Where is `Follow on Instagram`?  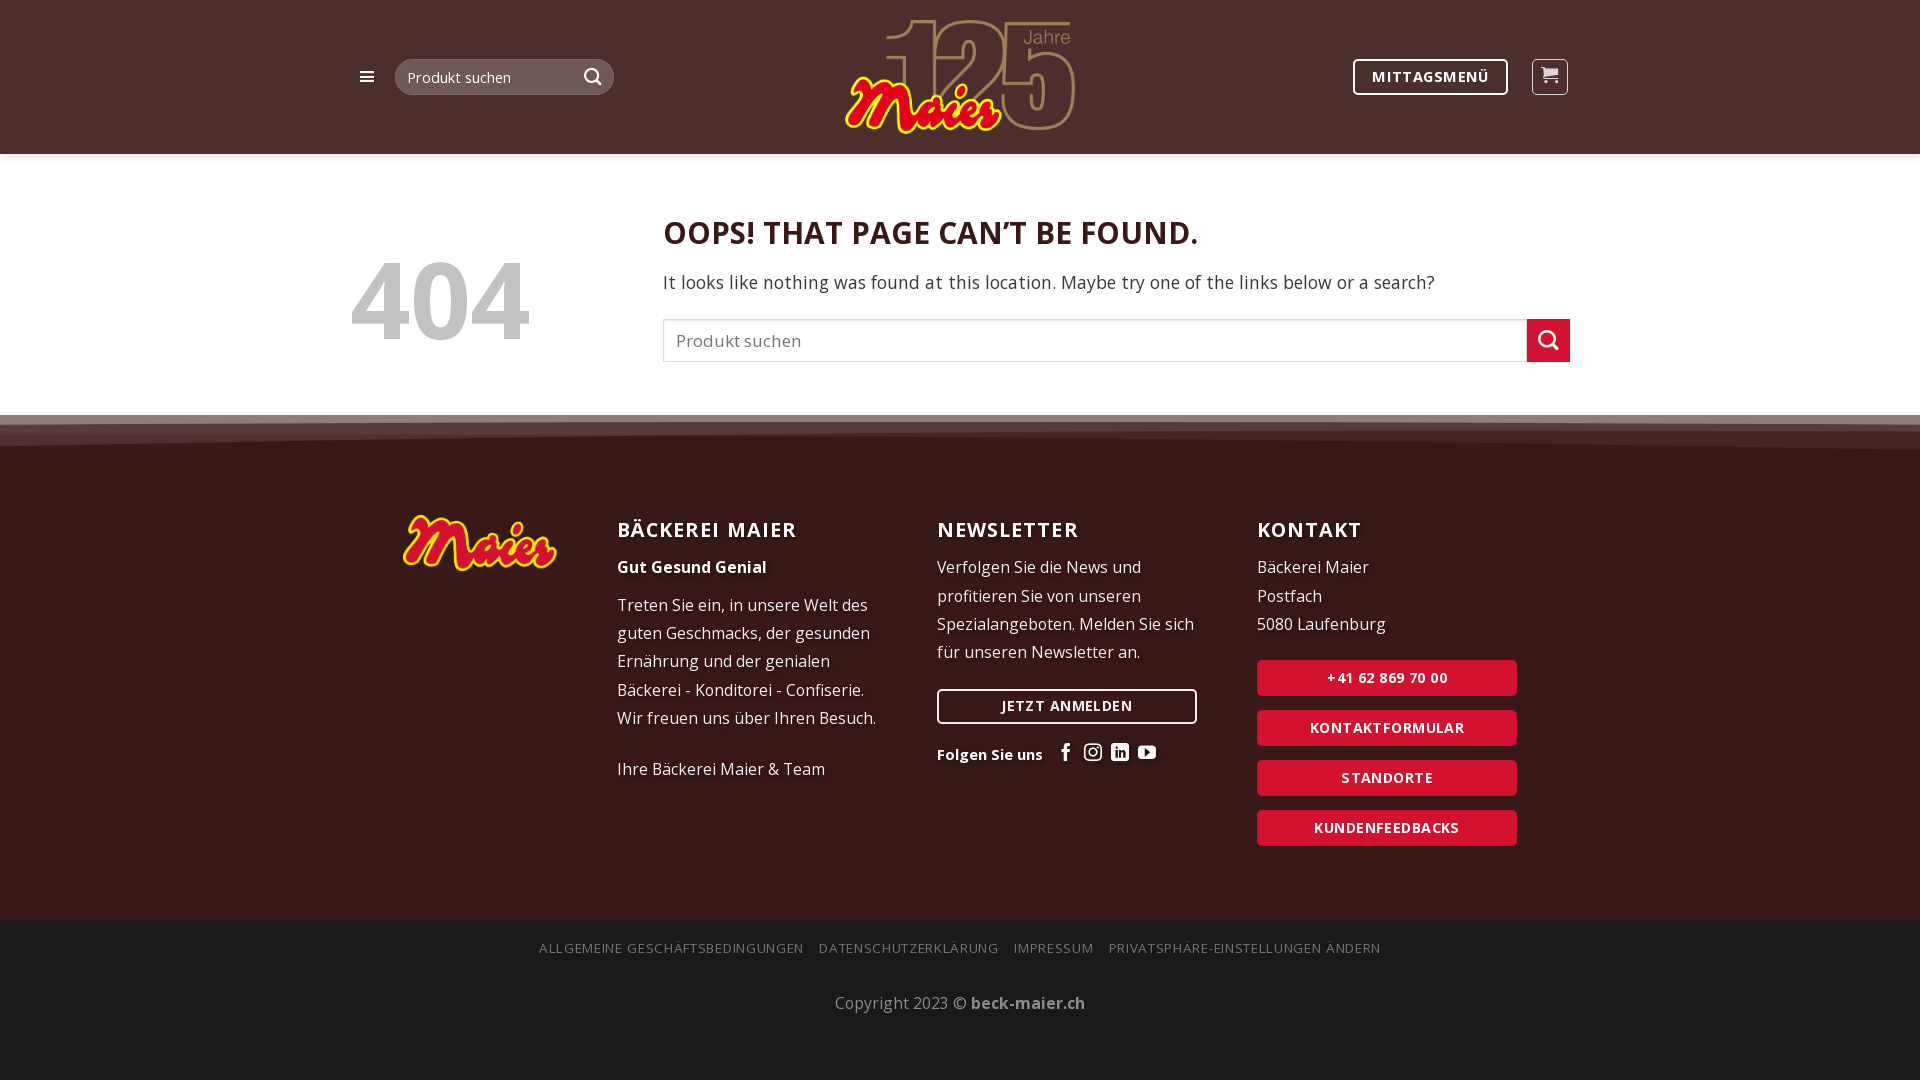 Follow on Instagram is located at coordinates (1093, 754).